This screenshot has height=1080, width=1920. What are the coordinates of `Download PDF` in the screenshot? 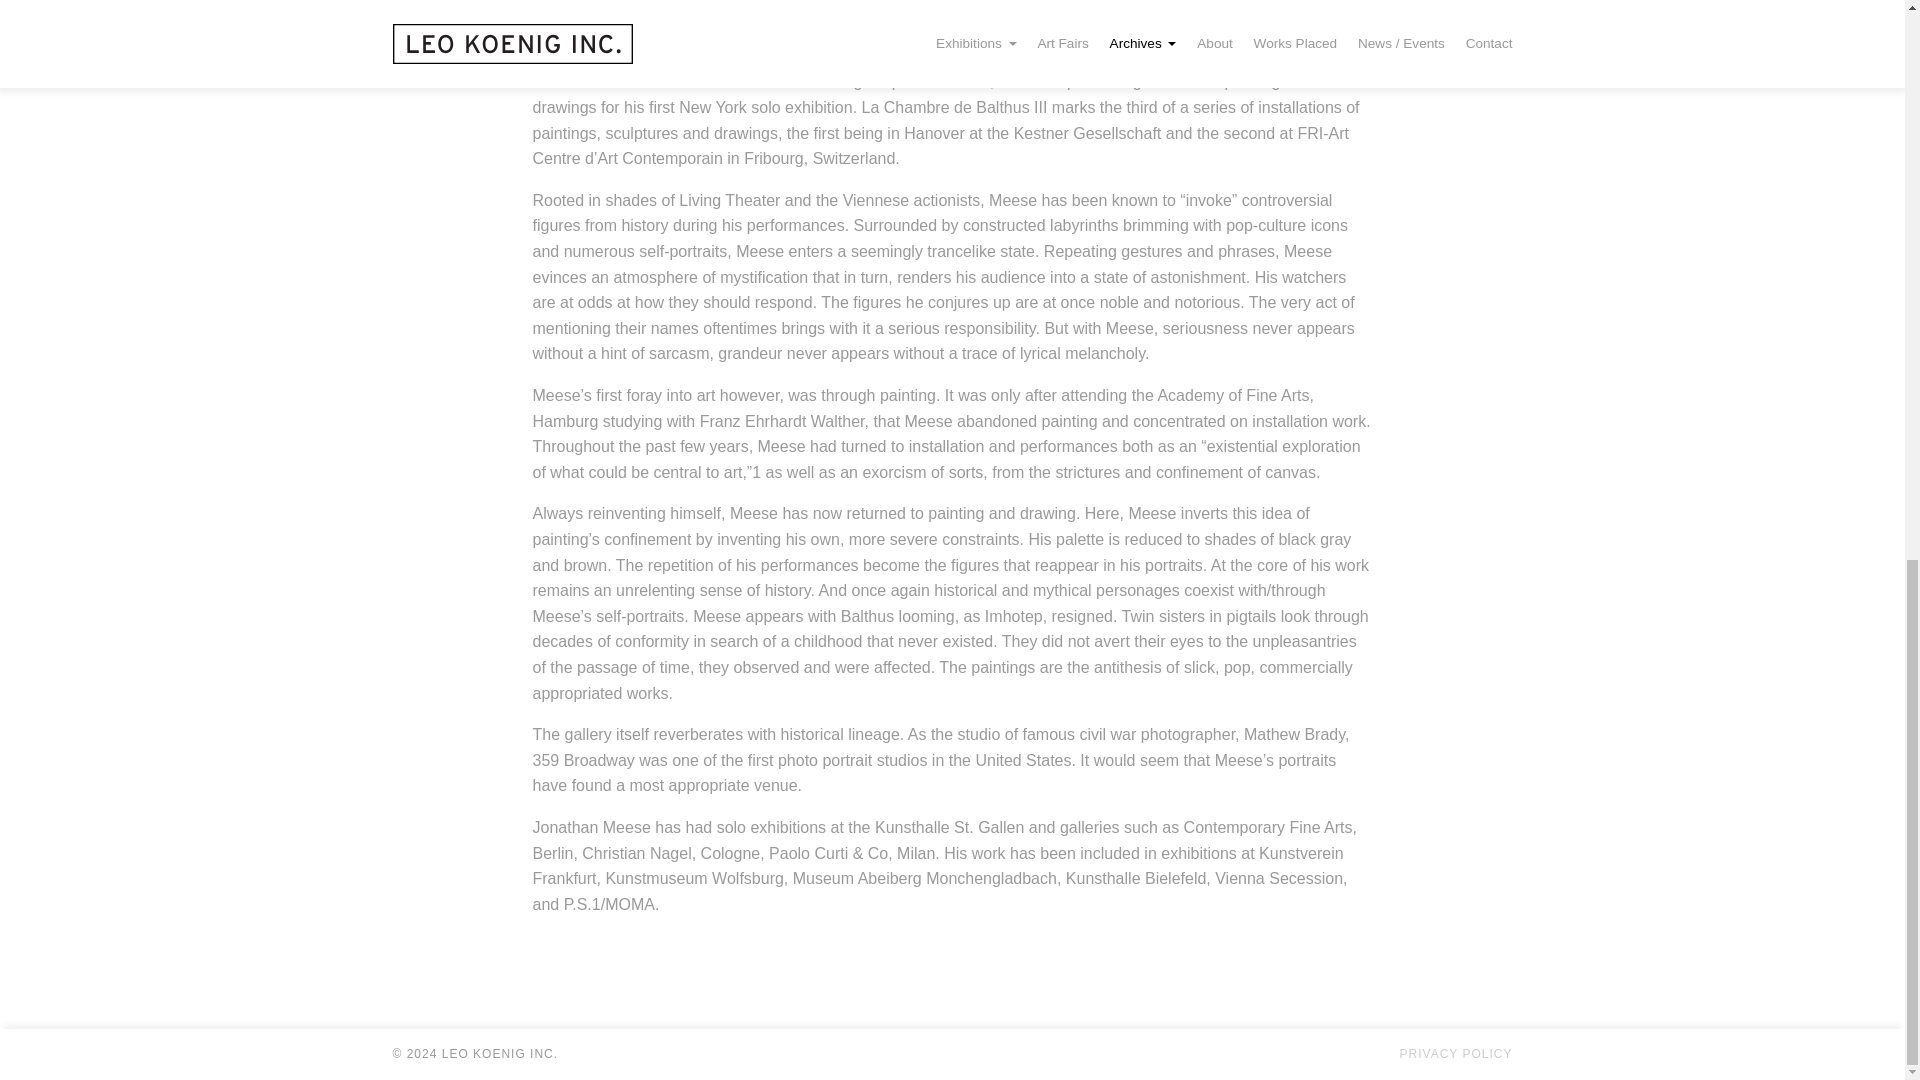 It's located at (1318, 10).